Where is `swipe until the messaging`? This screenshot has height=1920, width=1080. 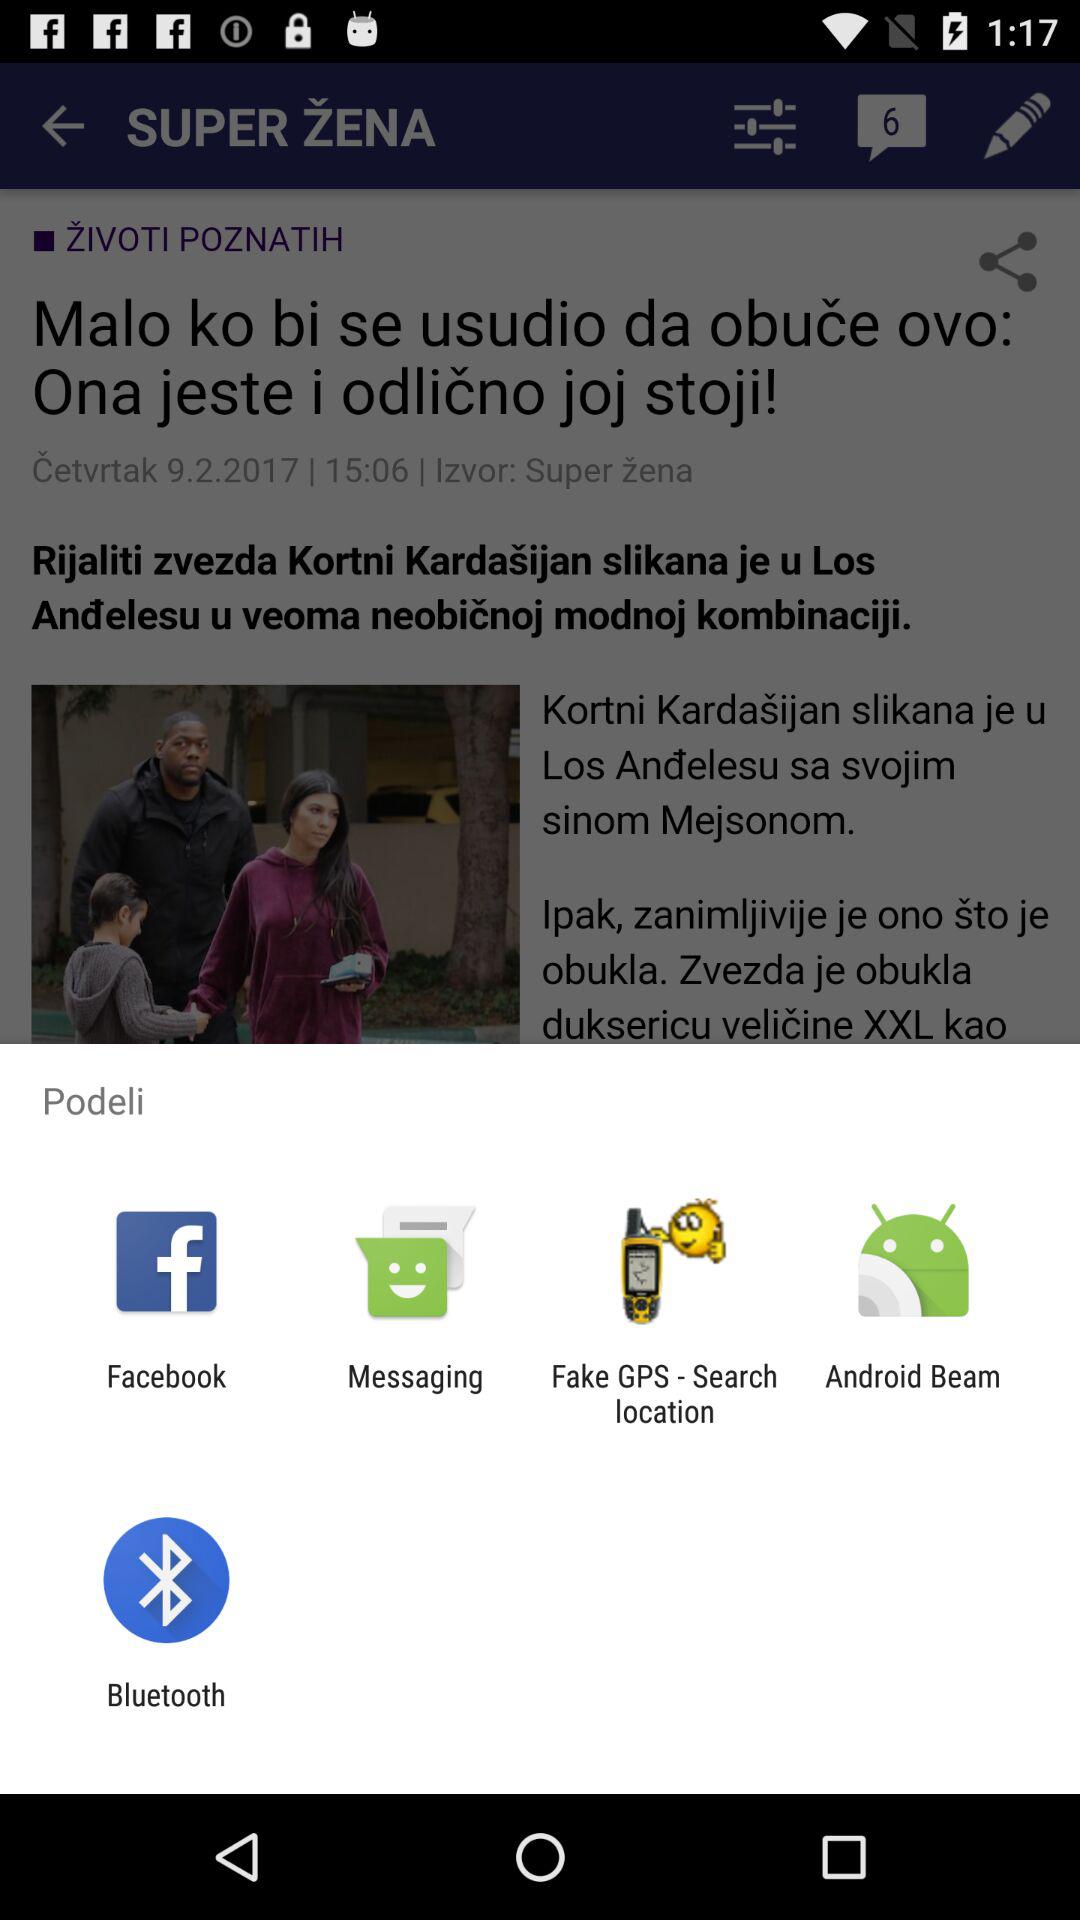
swipe until the messaging is located at coordinates (415, 1393).